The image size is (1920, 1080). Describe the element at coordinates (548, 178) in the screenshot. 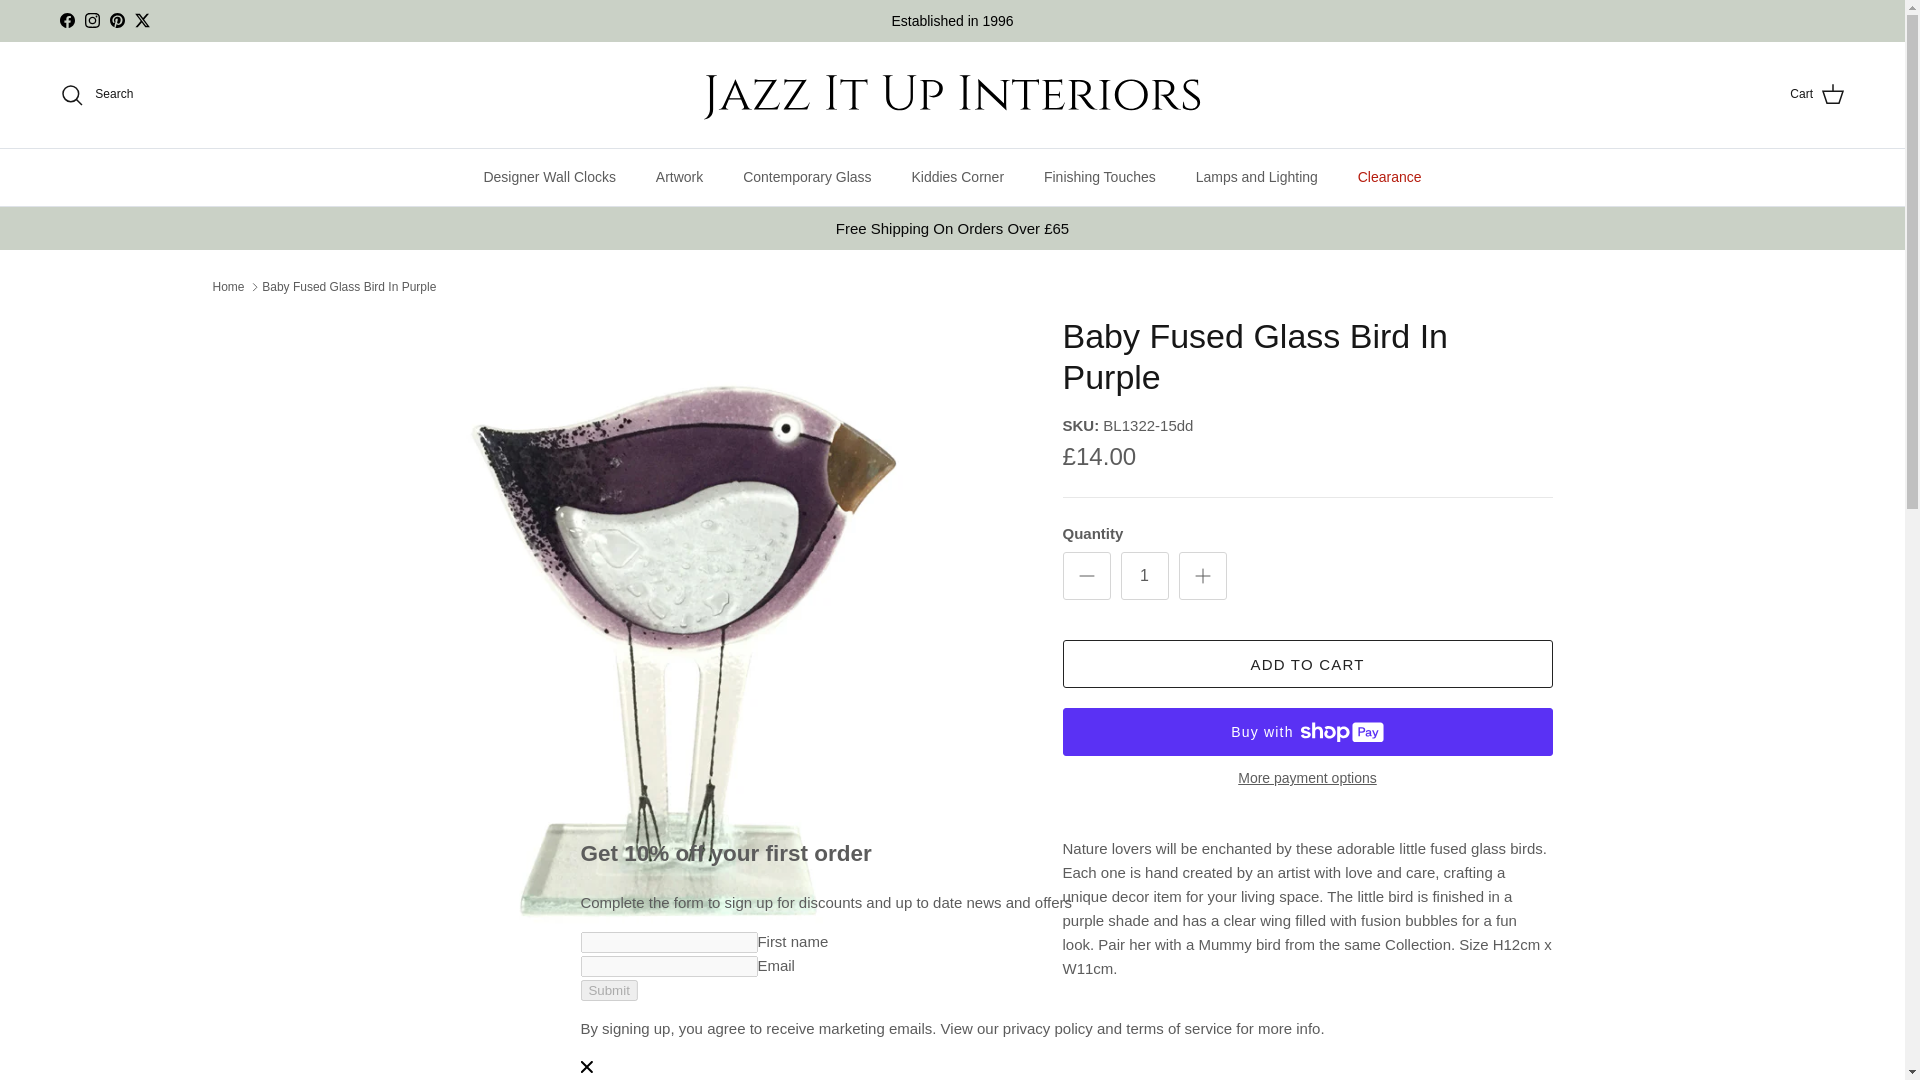

I see `Designer Wall Clocks` at that location.